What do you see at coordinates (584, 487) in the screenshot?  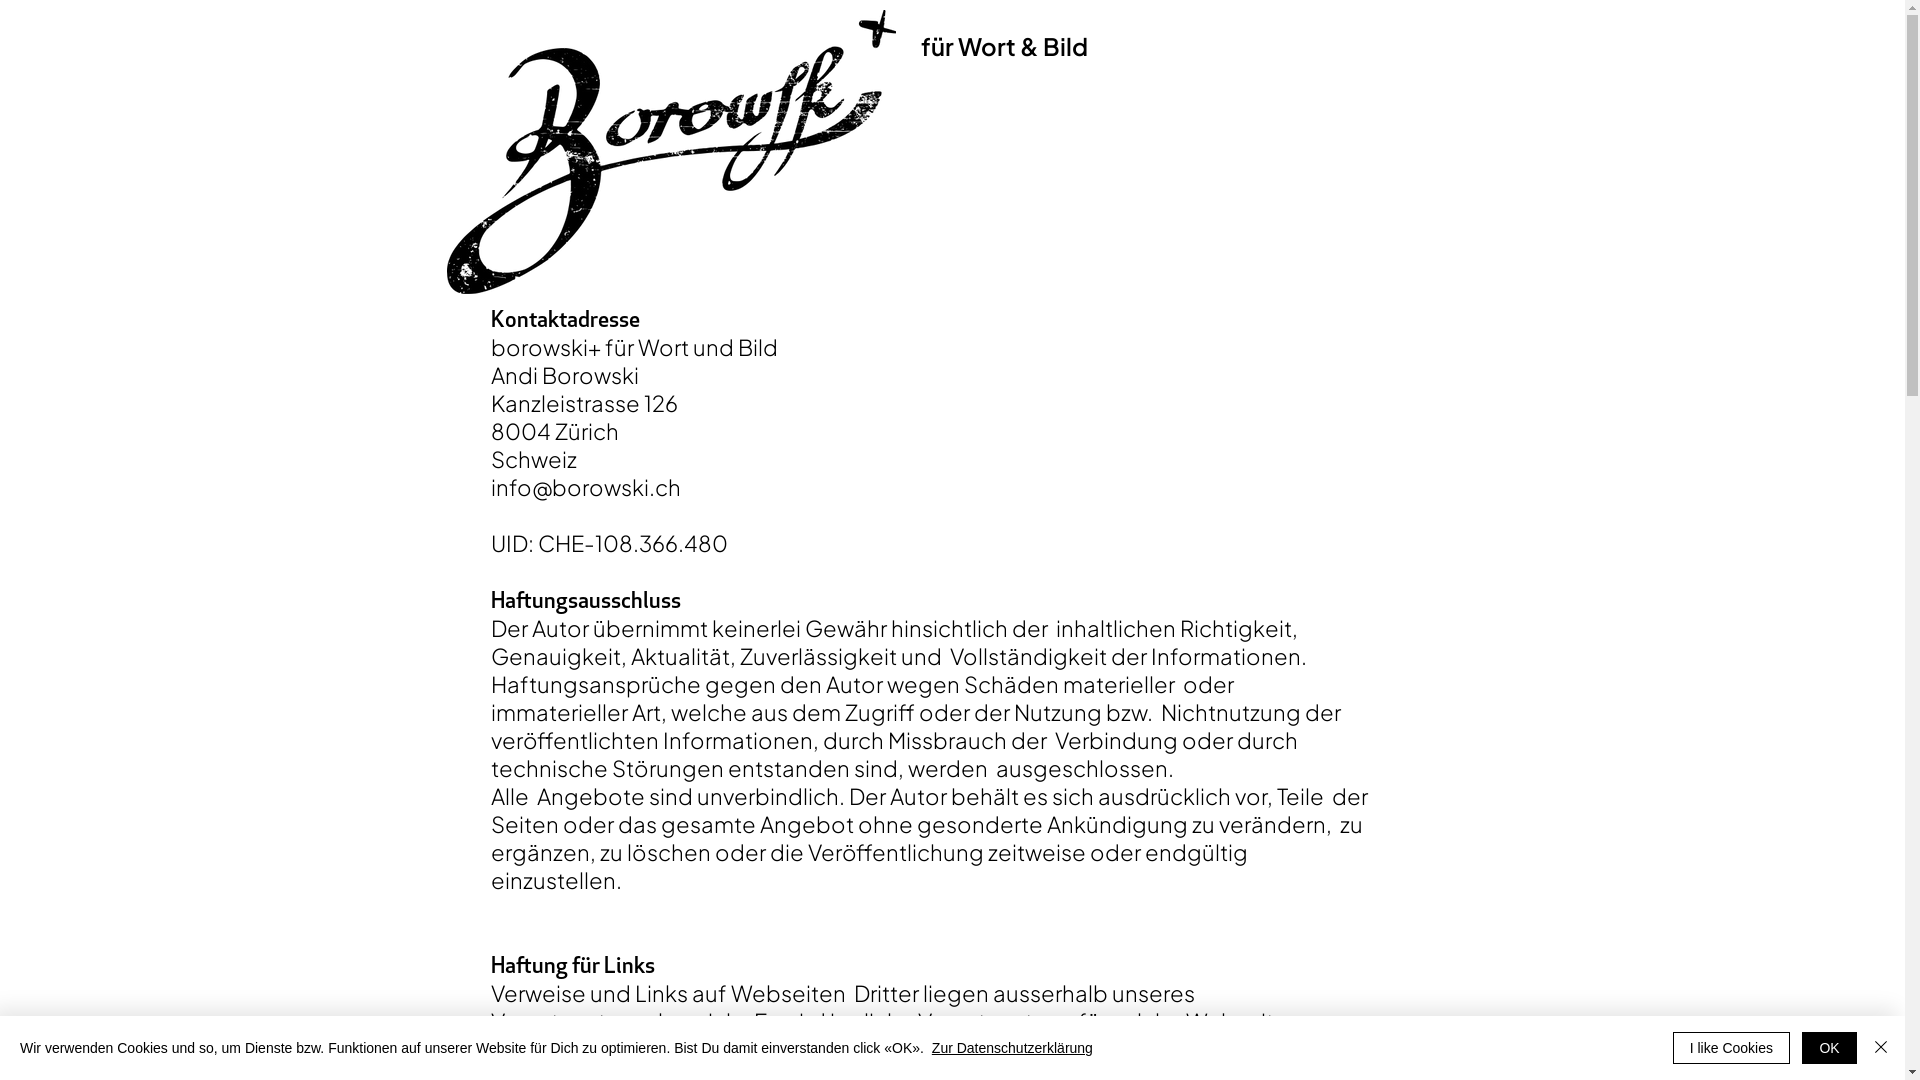 I see `info@borowski.ch` at bounding box center [584, 487].